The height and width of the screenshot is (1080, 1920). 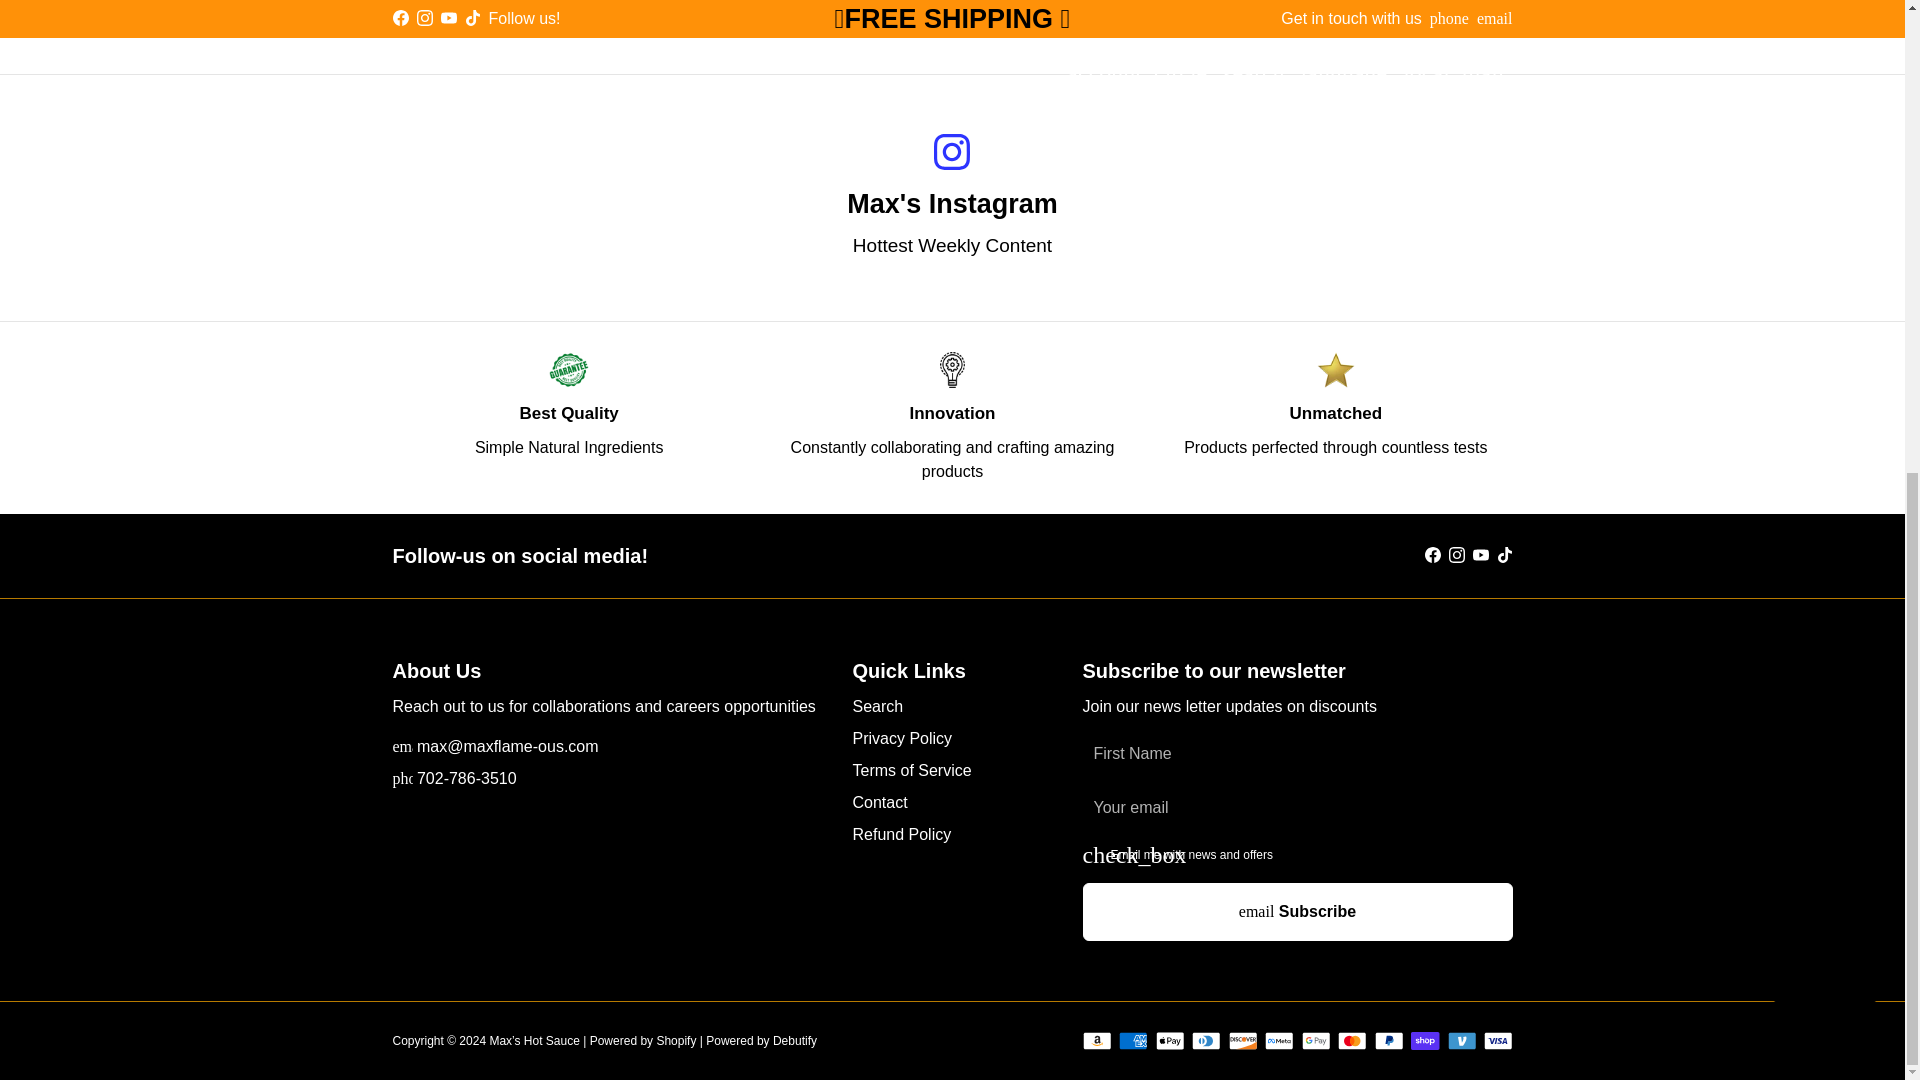 I want to click on American Express, so click(x=1134, y=1040).